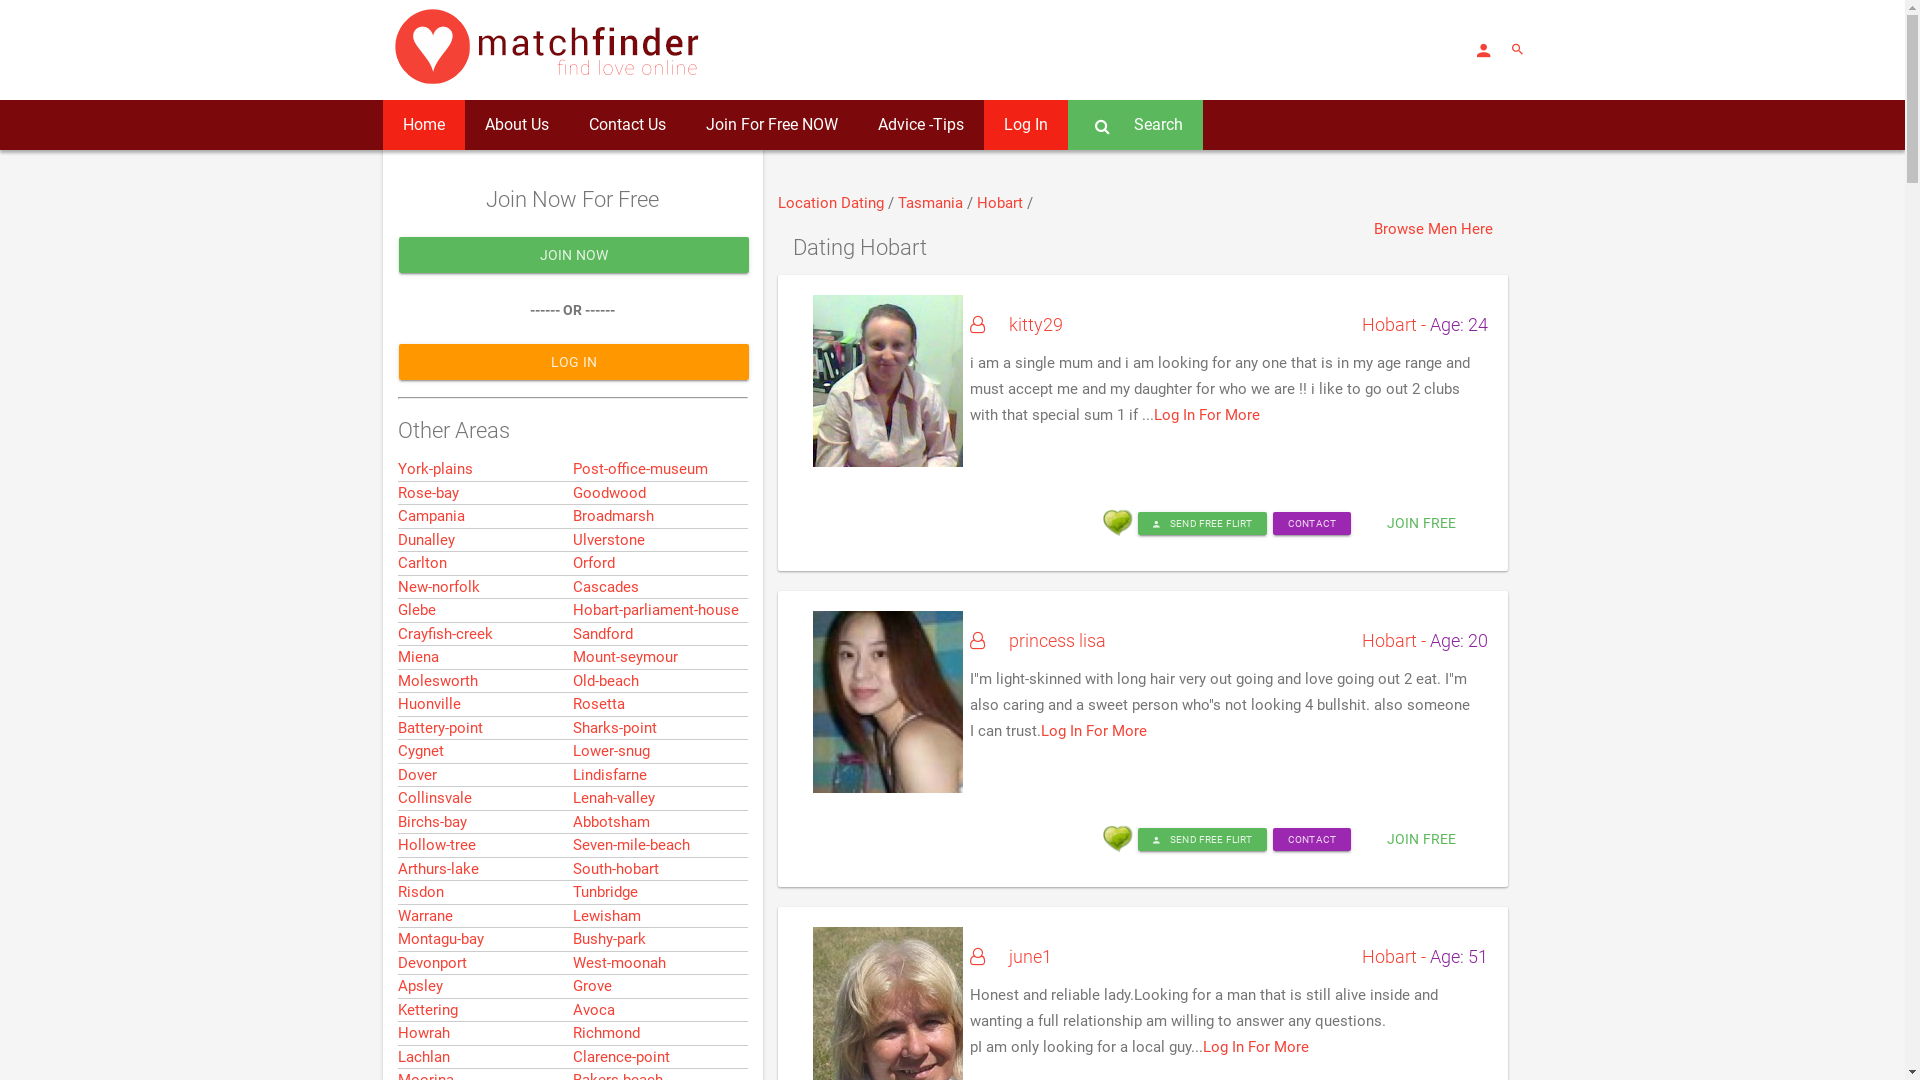 The width and height of the screenshot is (1920, 1080). What do you see at coordinates (428, 1010) in the screenshot?
I see `Kettering` at bounding box center [428, 1010].